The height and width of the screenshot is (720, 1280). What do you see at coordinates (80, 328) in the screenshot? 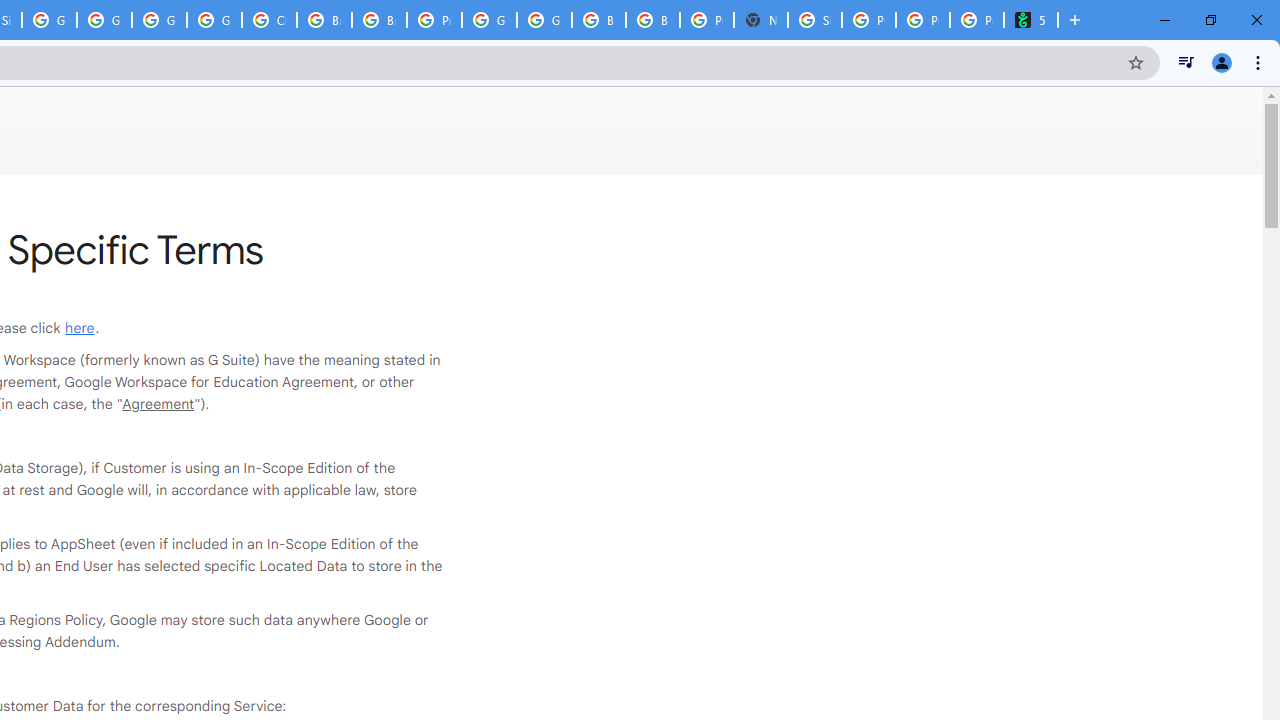
I see `here` at bounding box center [80, 328].